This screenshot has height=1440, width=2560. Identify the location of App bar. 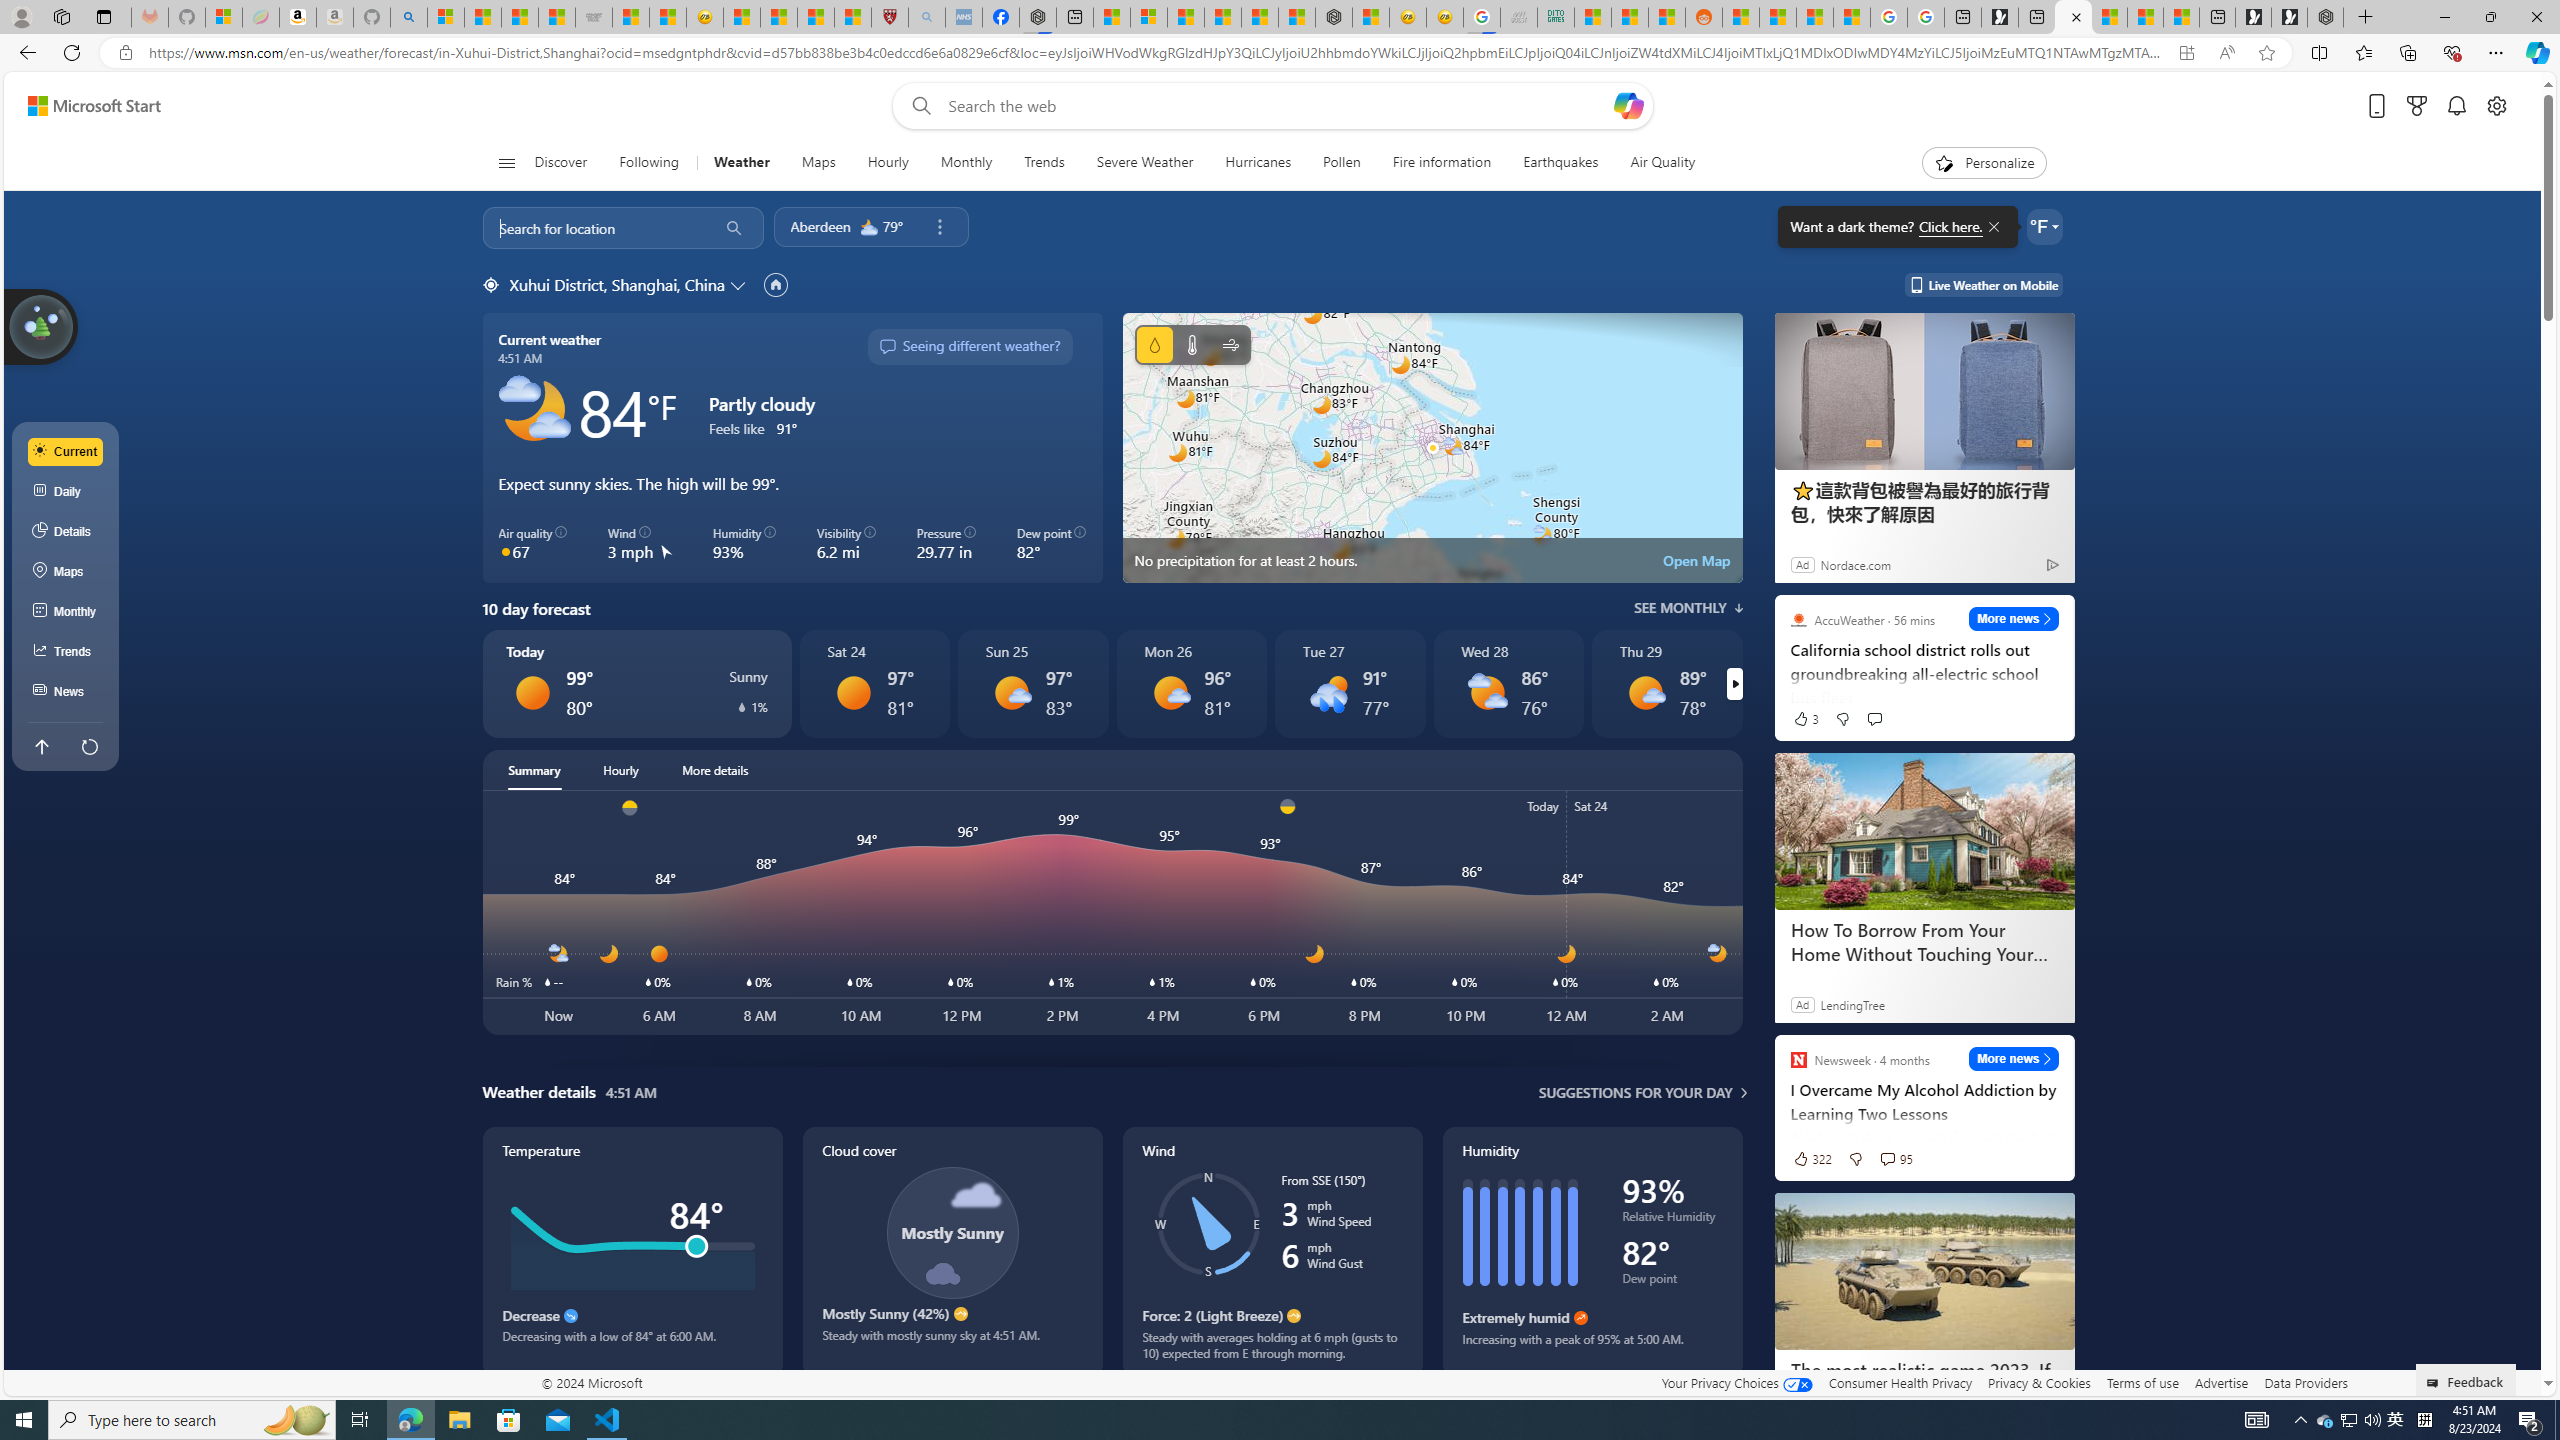
(1280, 53).